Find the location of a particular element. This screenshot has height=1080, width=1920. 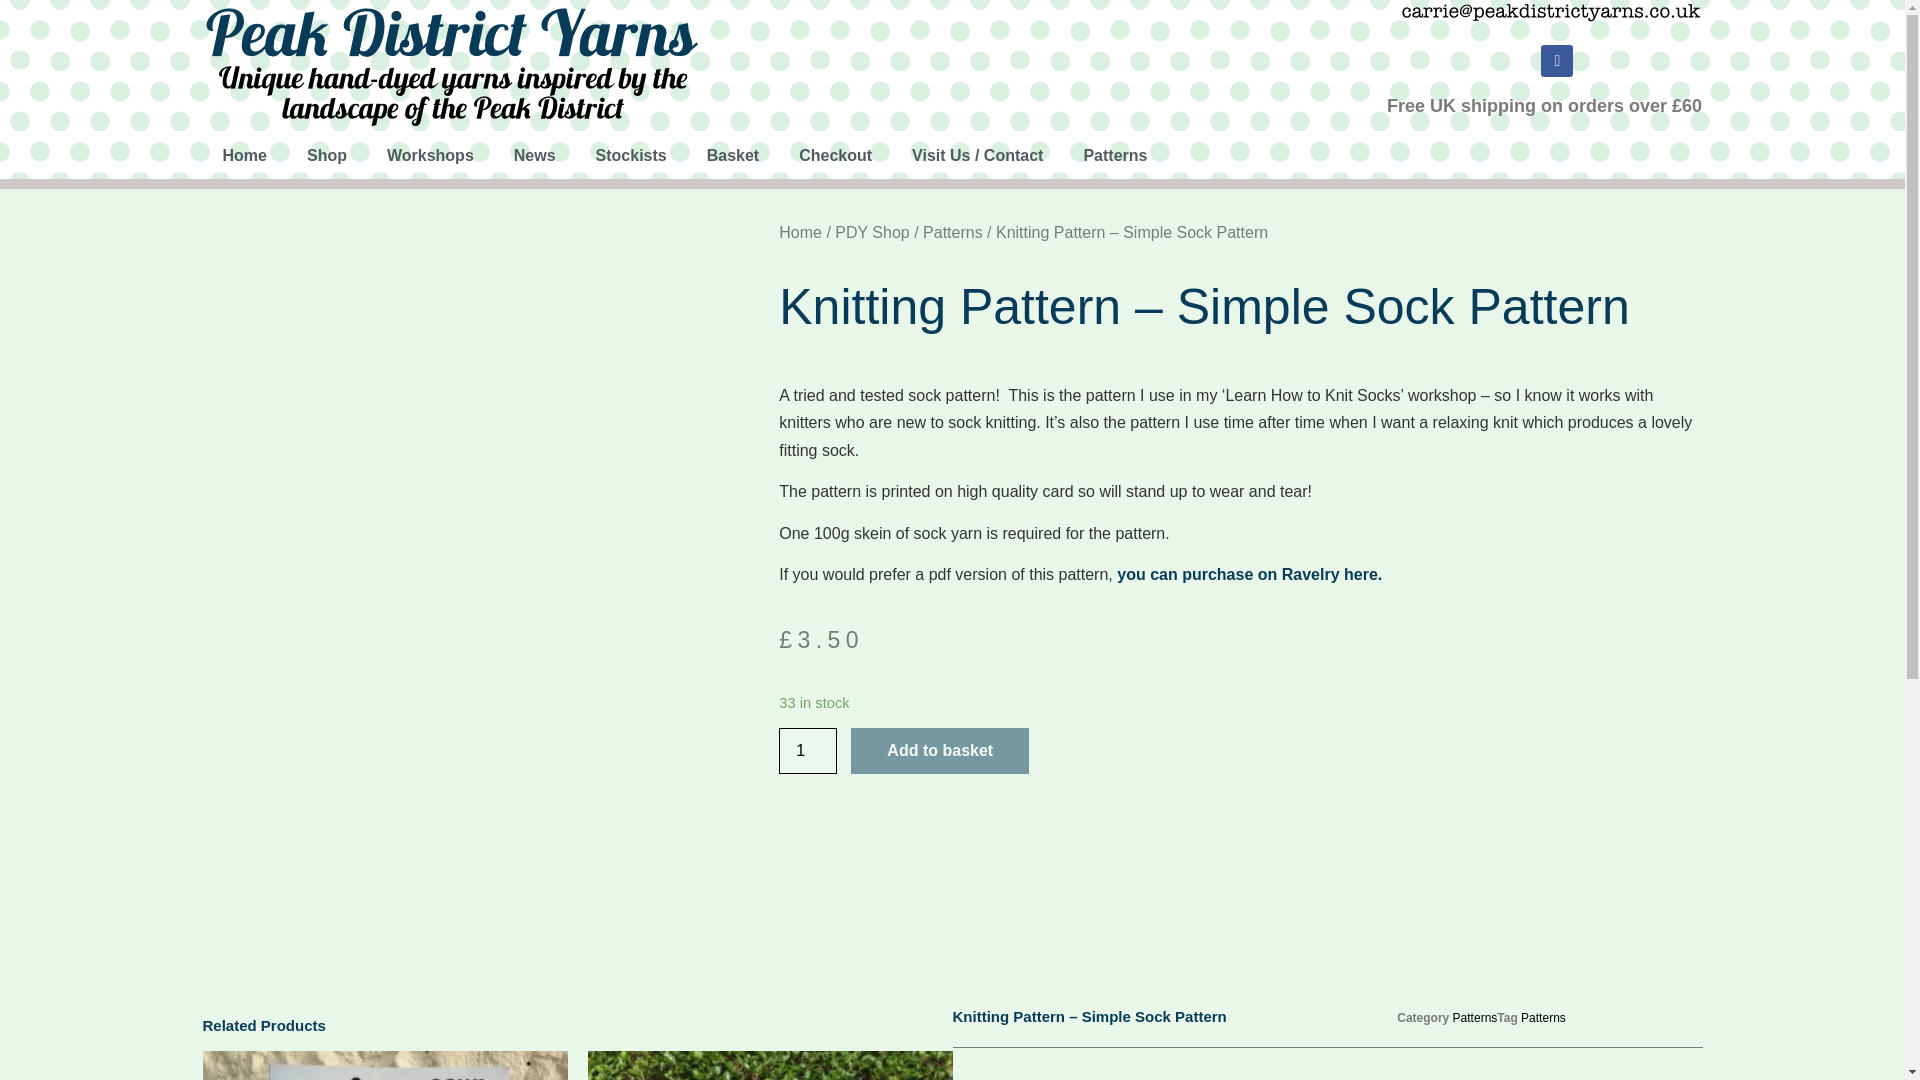

Patterns is located at coordinates (1115, 156).